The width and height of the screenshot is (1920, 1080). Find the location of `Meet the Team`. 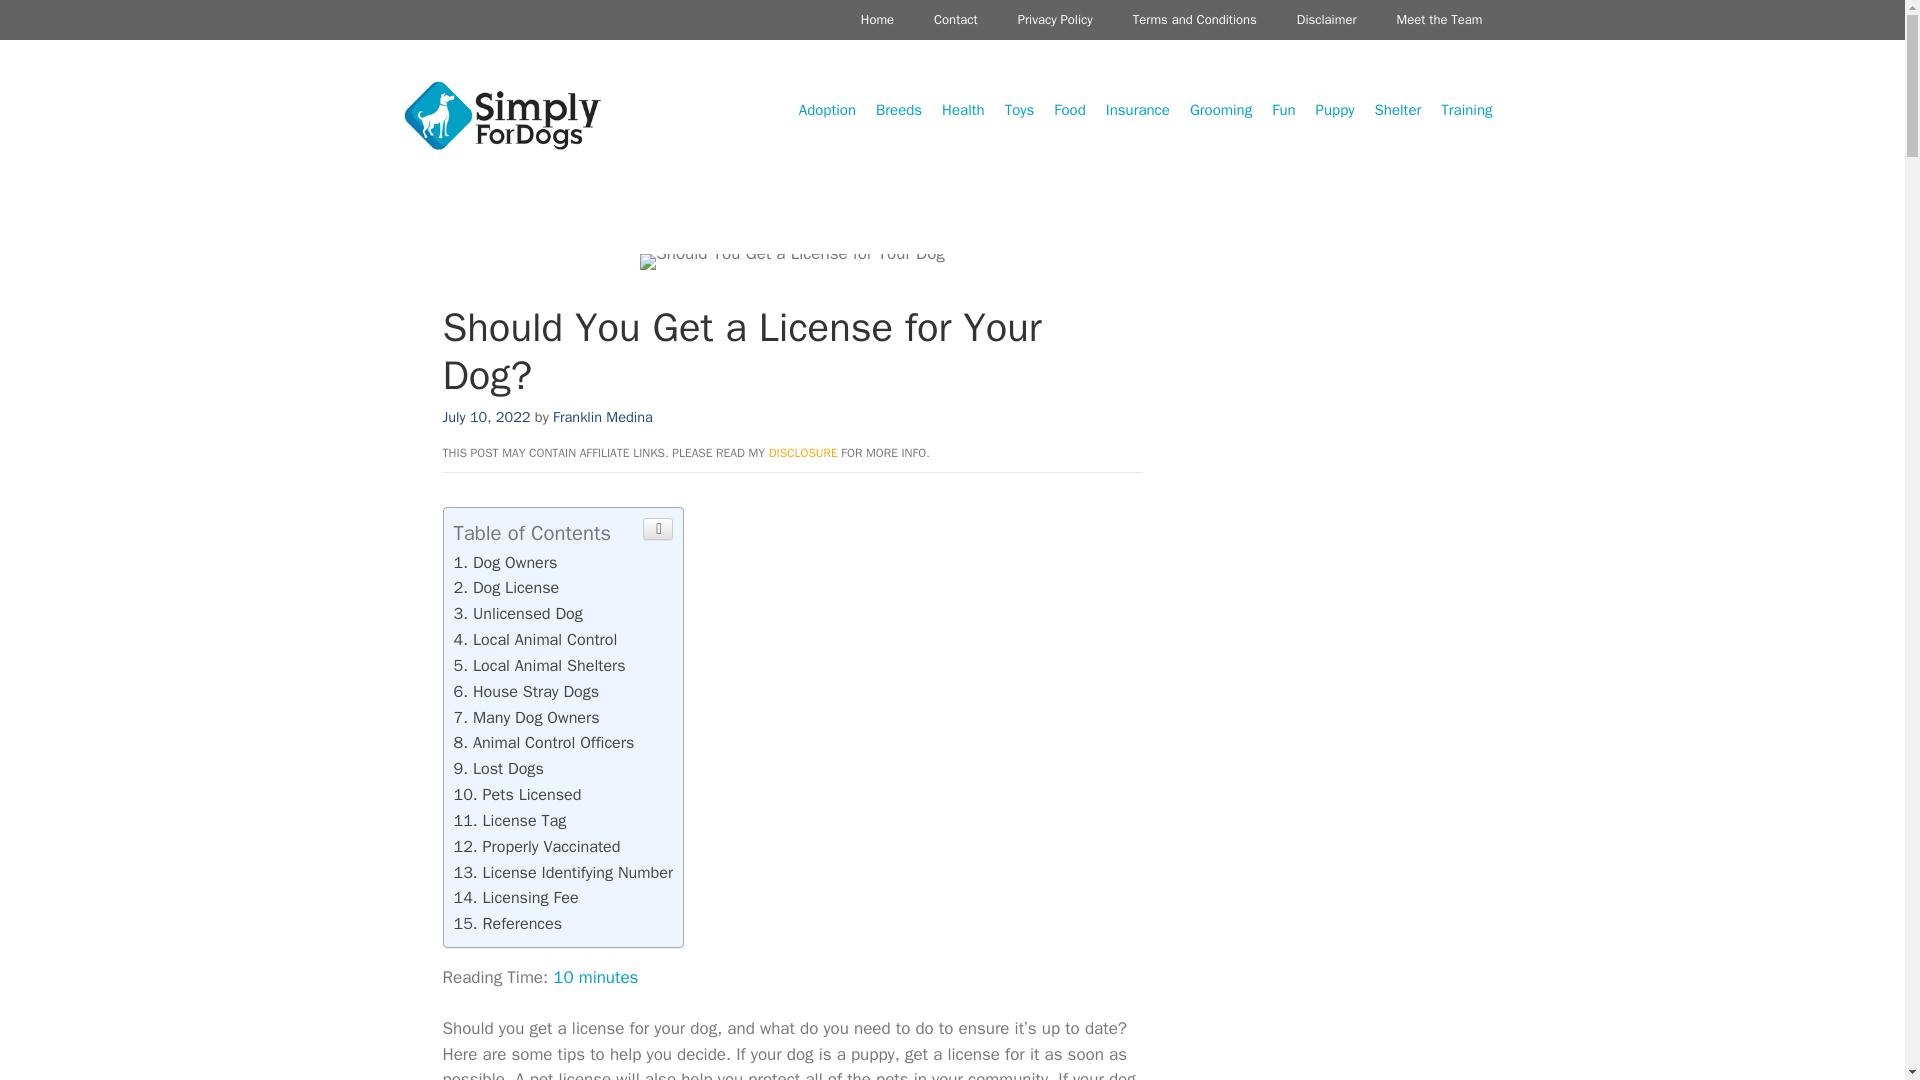

Meet the Team is located at coordinates (1440, 19).